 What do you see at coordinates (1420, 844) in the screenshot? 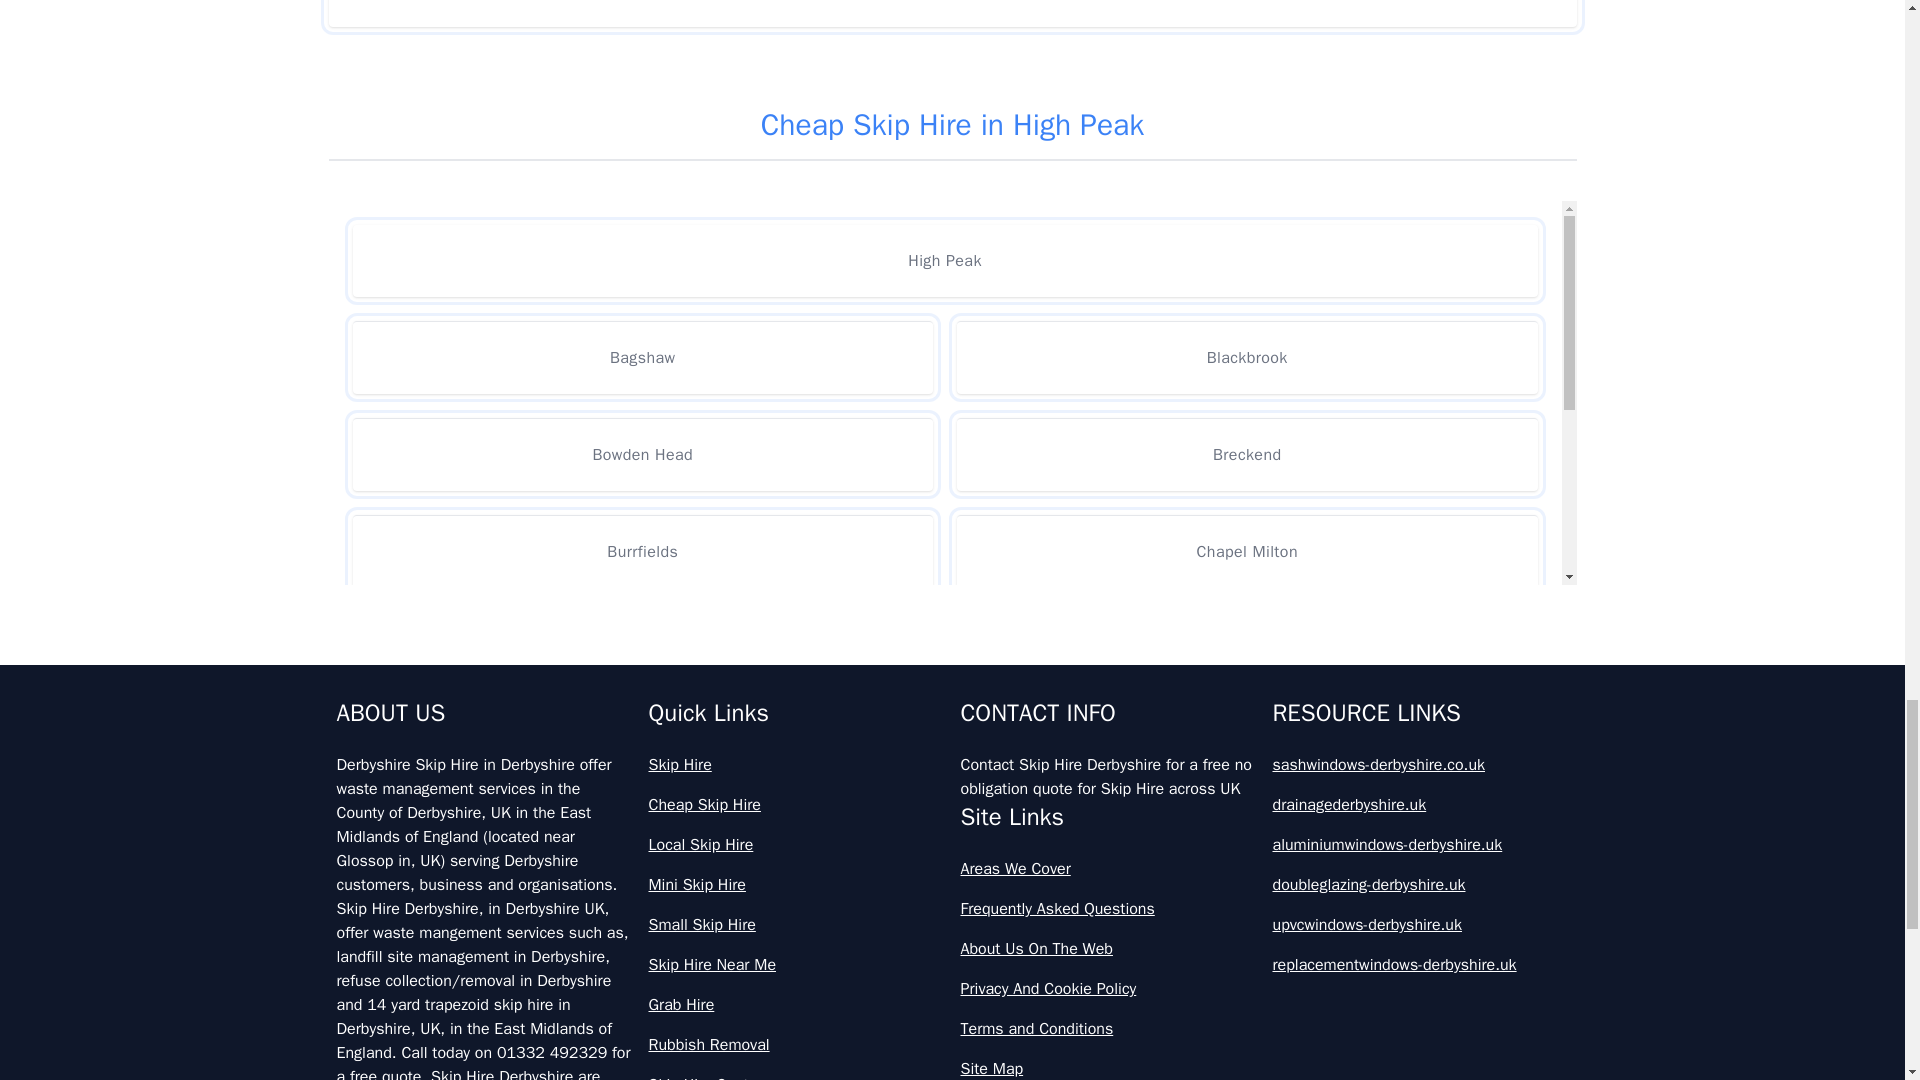
I see `aluminiumwindows-derbyshire.uk` at bounding box center [1420, 844].